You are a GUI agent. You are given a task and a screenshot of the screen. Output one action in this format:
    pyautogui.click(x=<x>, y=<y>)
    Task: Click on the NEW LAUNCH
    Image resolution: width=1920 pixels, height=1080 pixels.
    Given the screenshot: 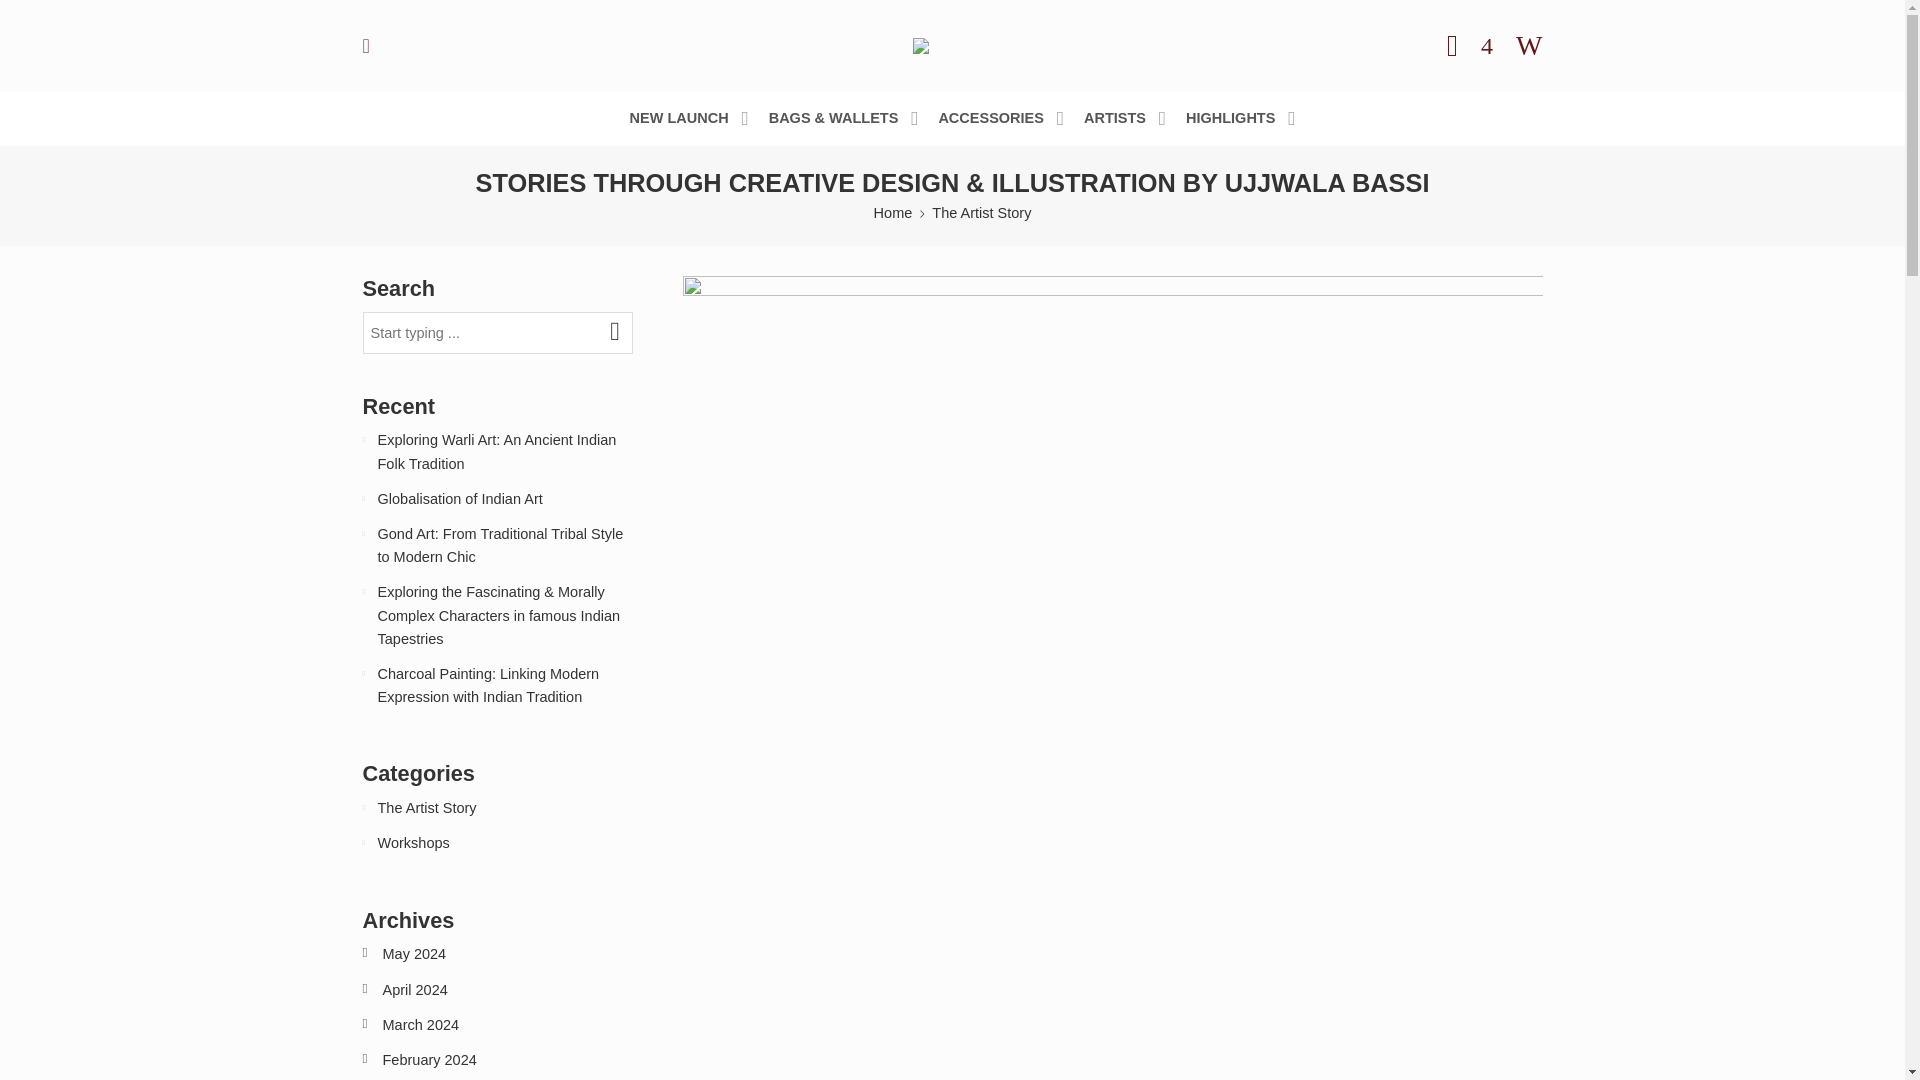 What is the action you would take?
    pyautogui.click(x=679, y=118)
    